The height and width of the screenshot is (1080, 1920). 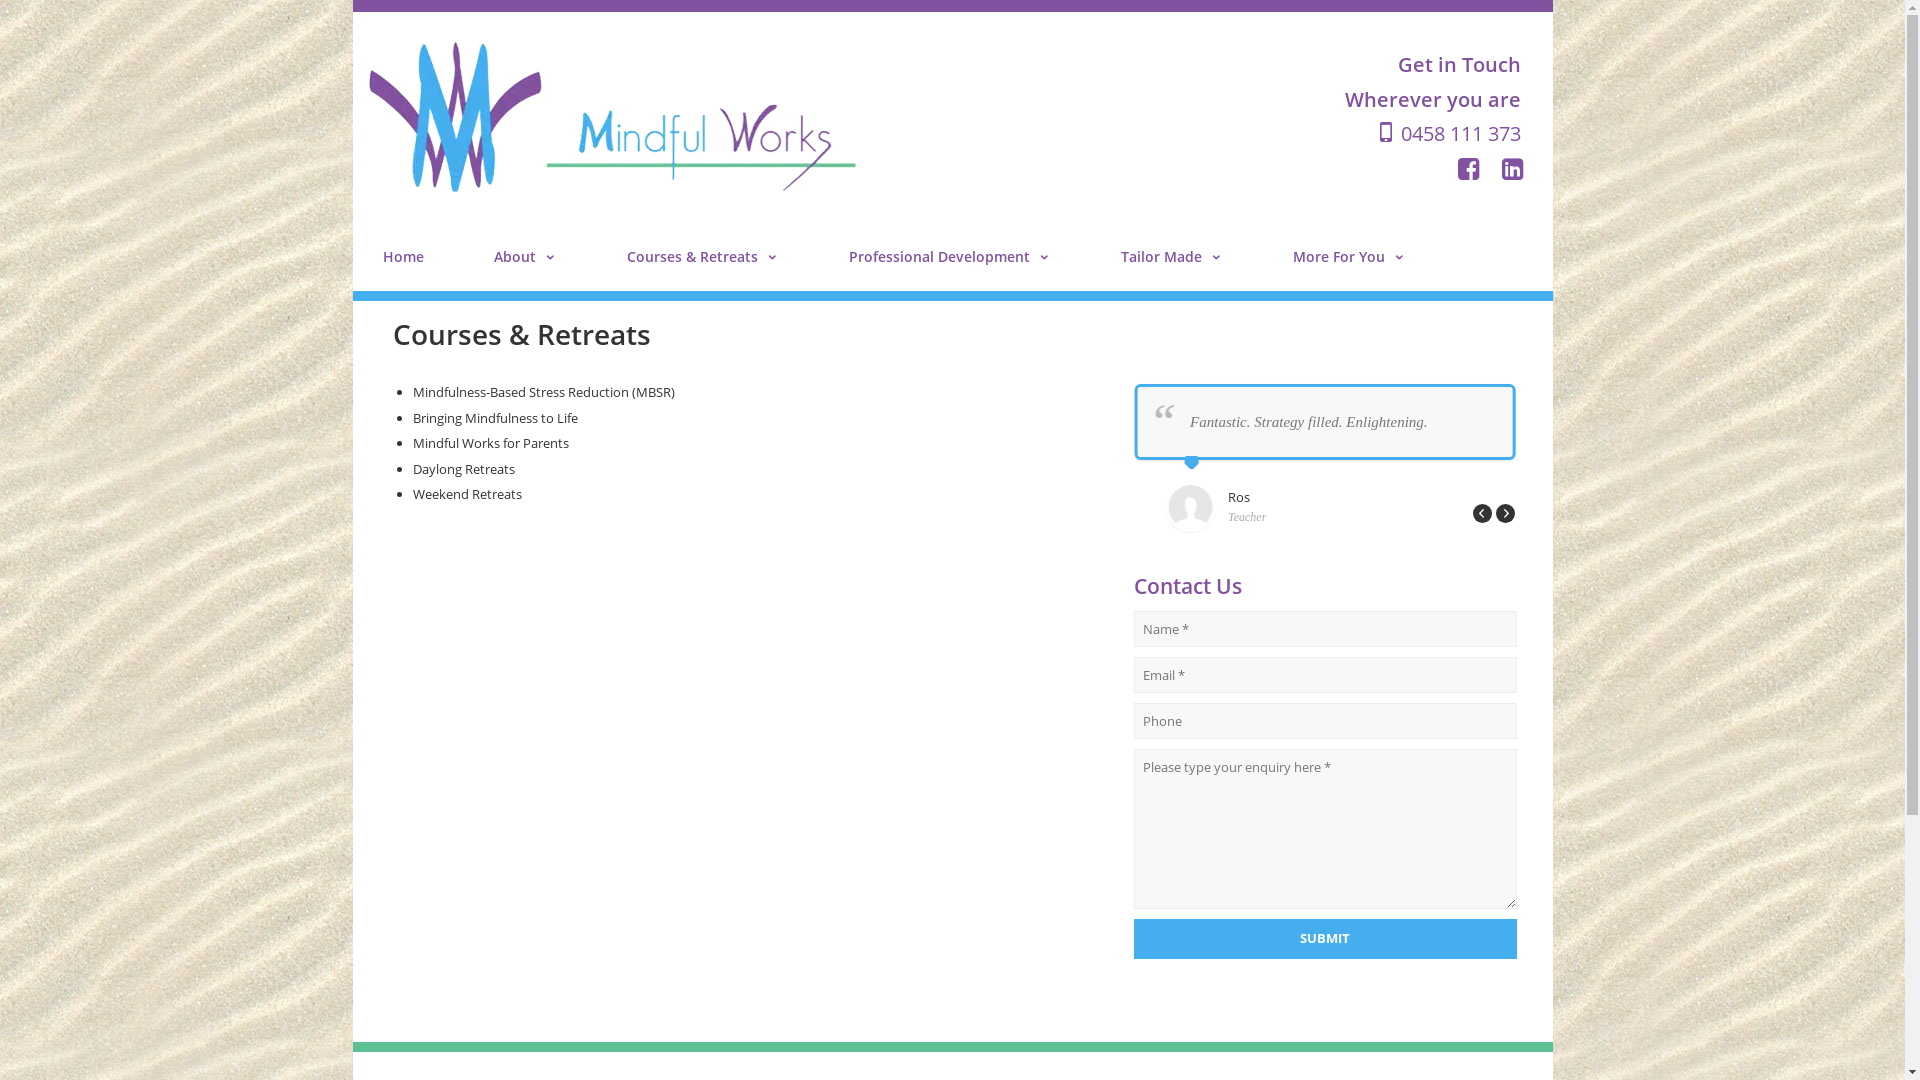 What do you see at coordinates (402, 256) in the screenshot?
I see `Home` at bounding box center [402, 256].